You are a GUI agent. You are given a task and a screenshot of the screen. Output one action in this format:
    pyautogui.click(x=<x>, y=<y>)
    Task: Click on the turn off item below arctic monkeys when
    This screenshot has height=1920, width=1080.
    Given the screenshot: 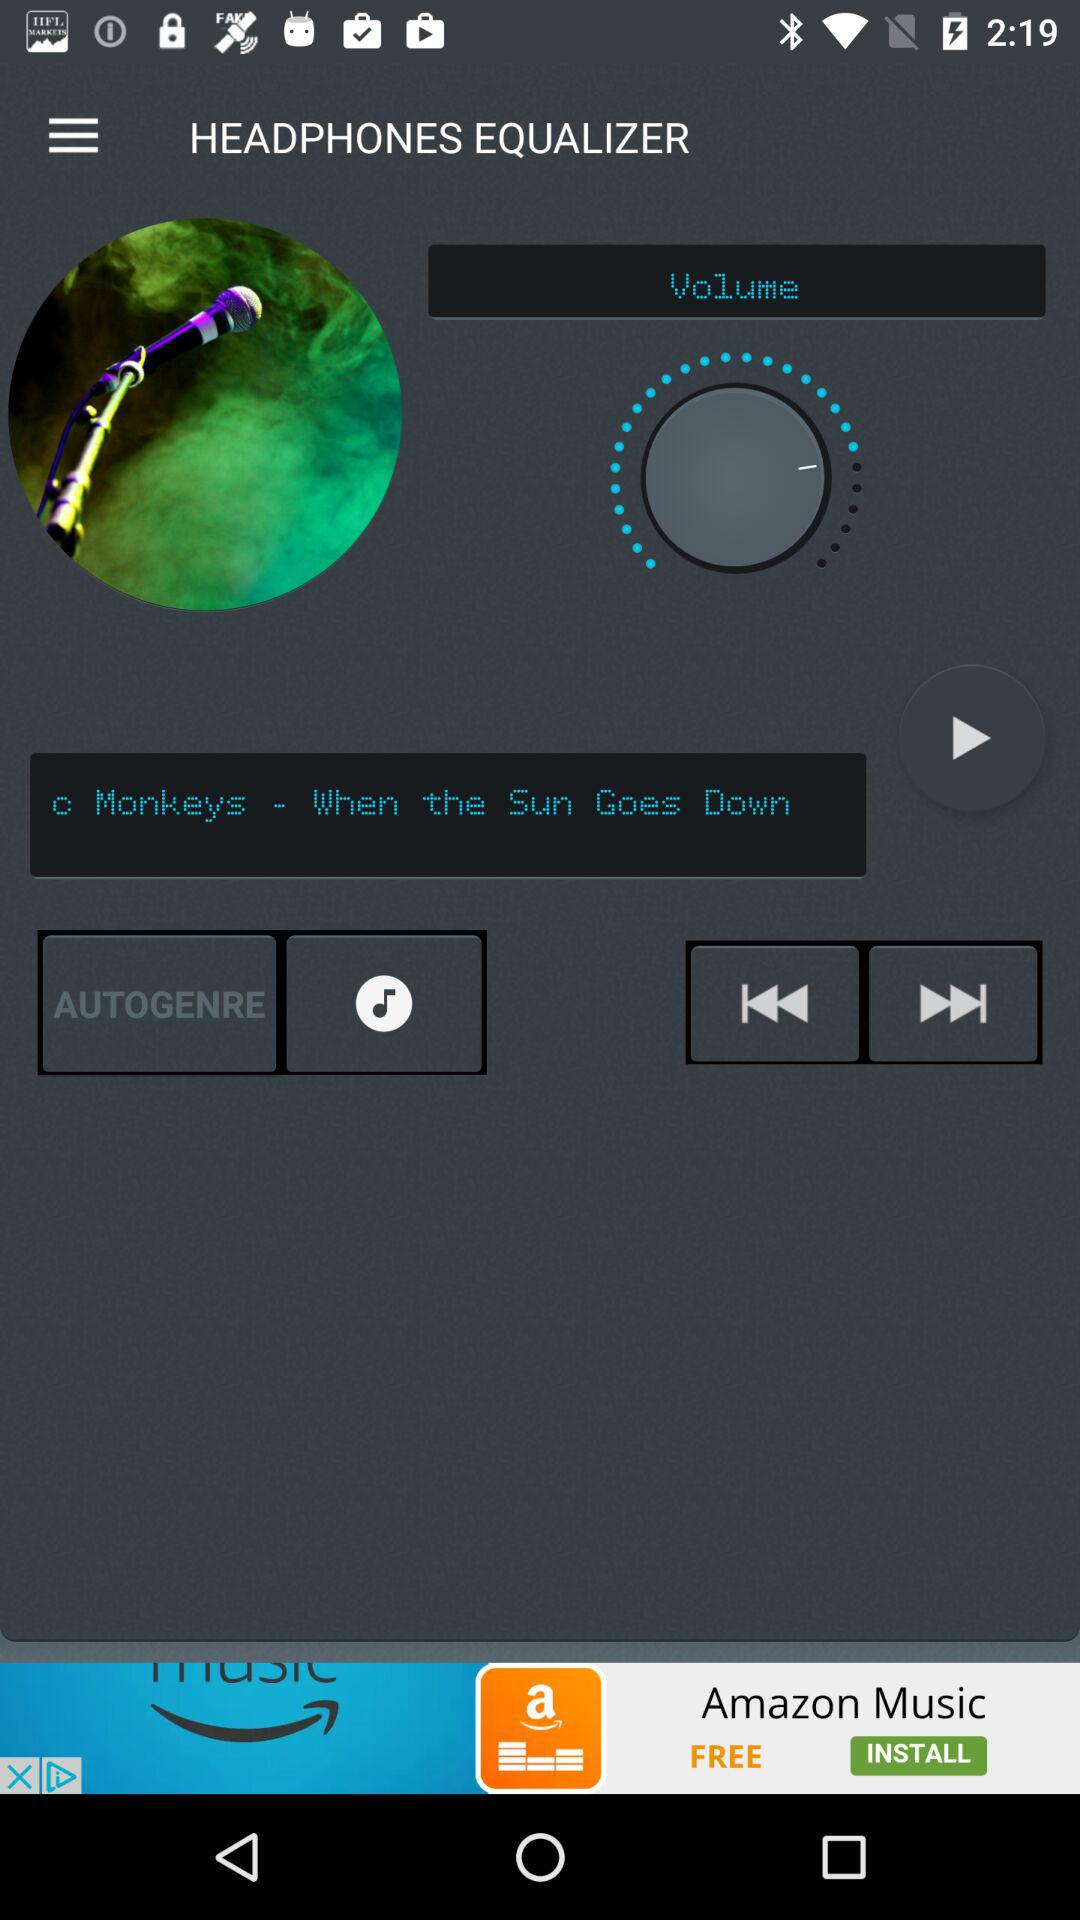 What is the action you would take?
    pyautogui.click(x=953, y=1003)
    